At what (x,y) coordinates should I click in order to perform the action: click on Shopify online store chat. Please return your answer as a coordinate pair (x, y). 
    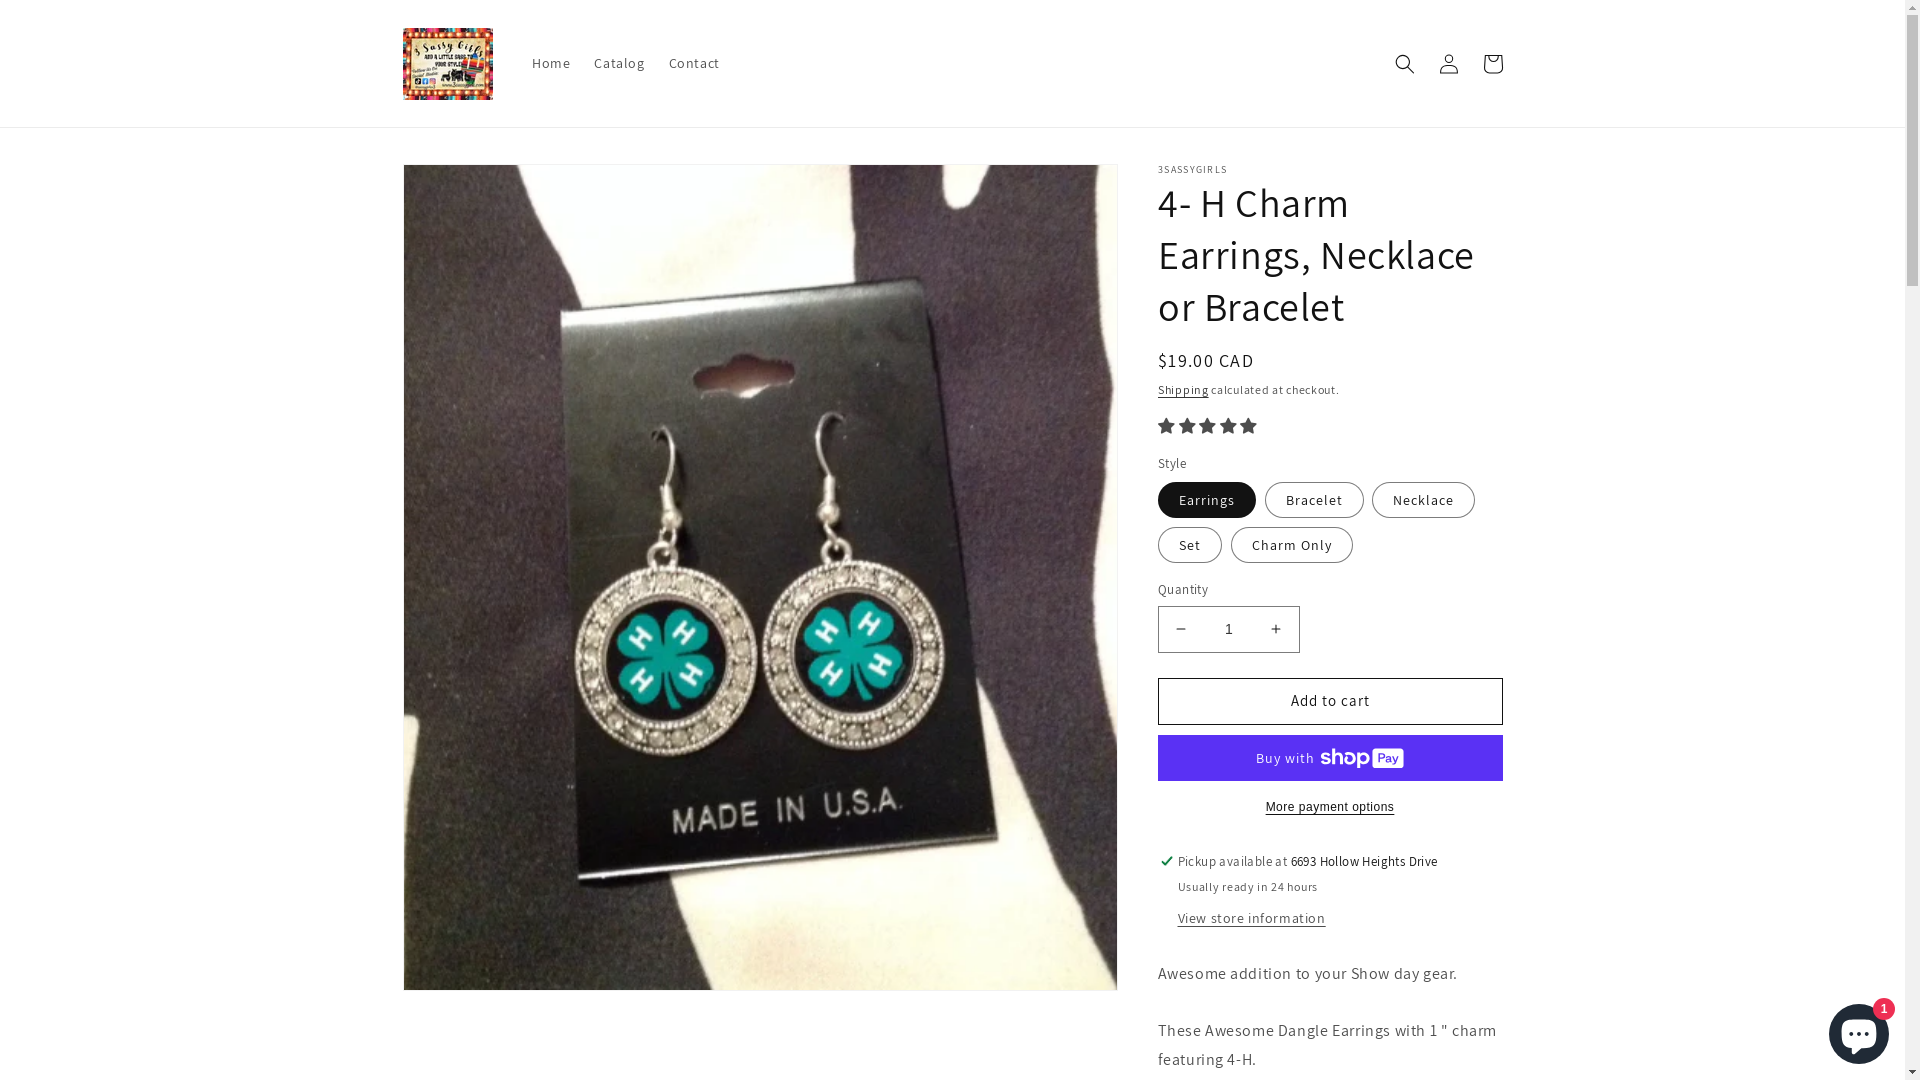
    Looking at the image, I should click on (1859, 1030).